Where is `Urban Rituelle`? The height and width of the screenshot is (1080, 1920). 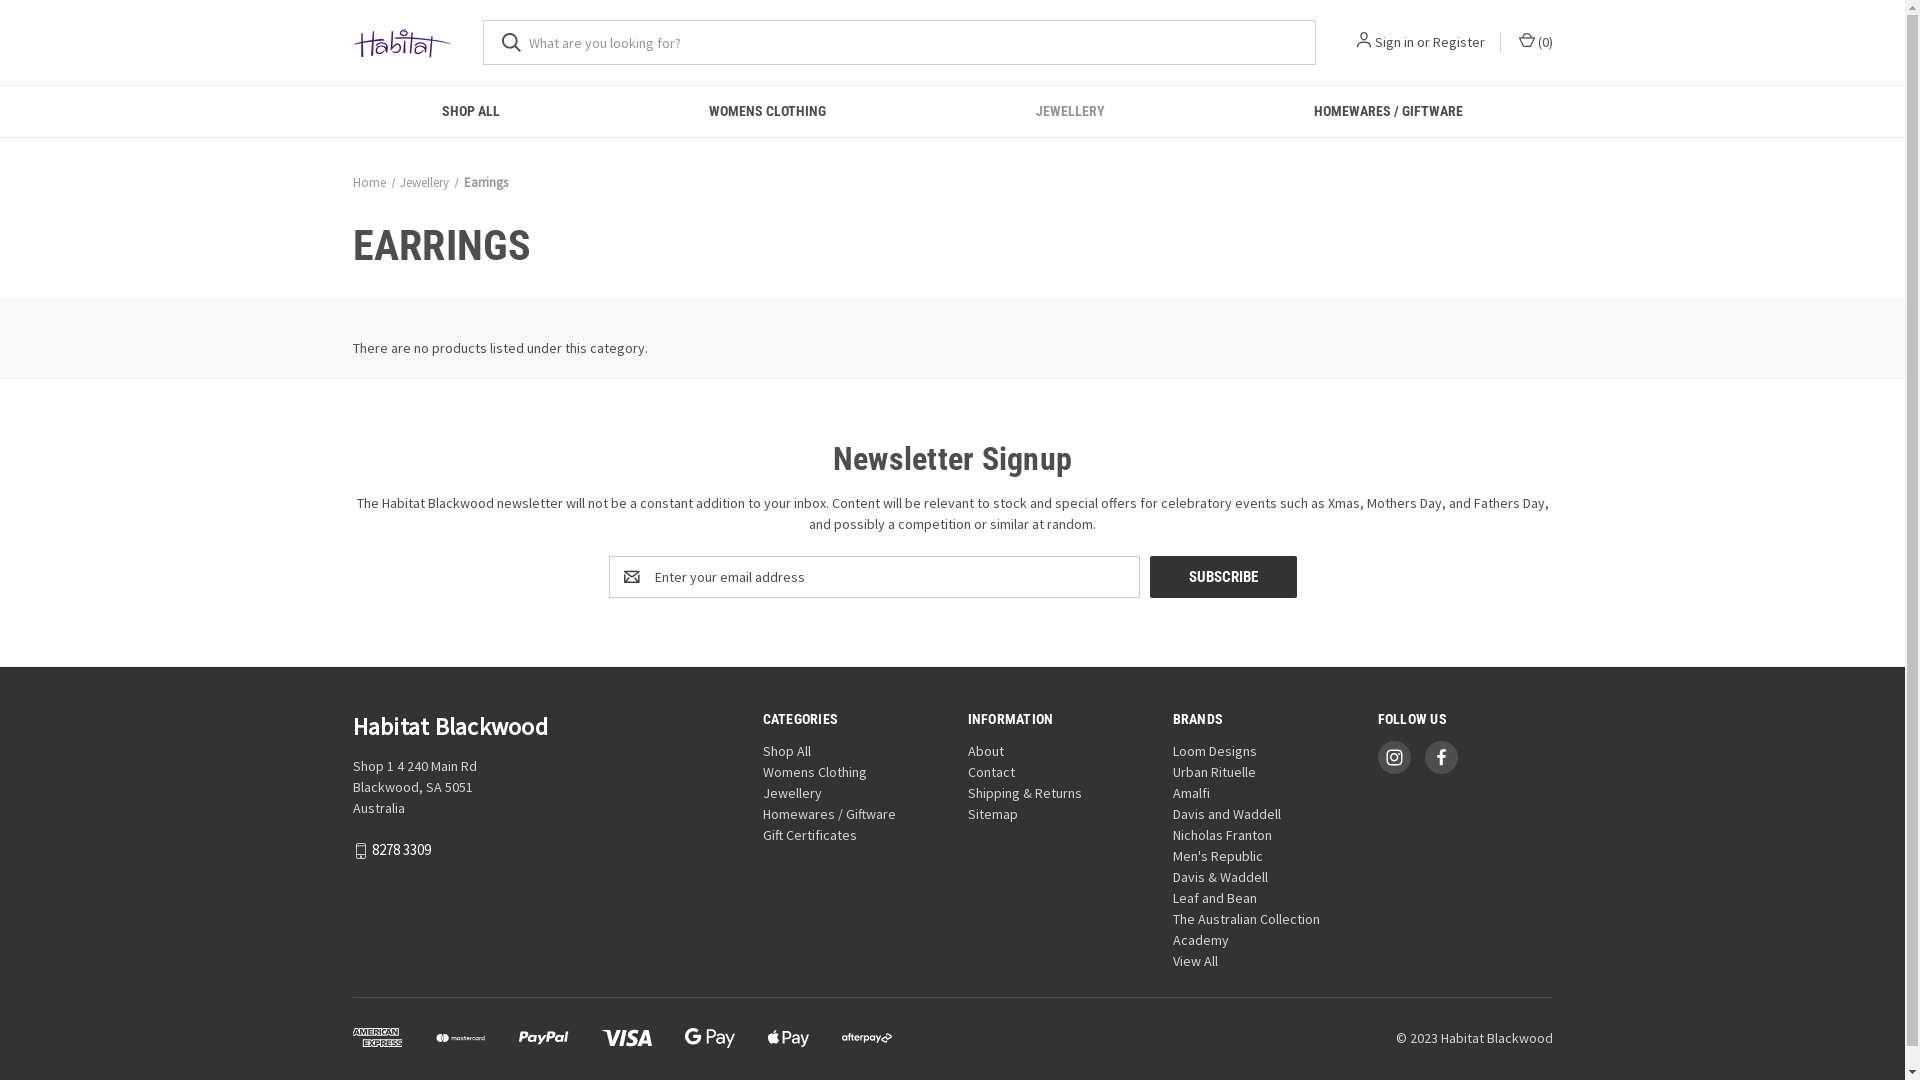
Urban Rituelle is located at coordinates (1214, 772).